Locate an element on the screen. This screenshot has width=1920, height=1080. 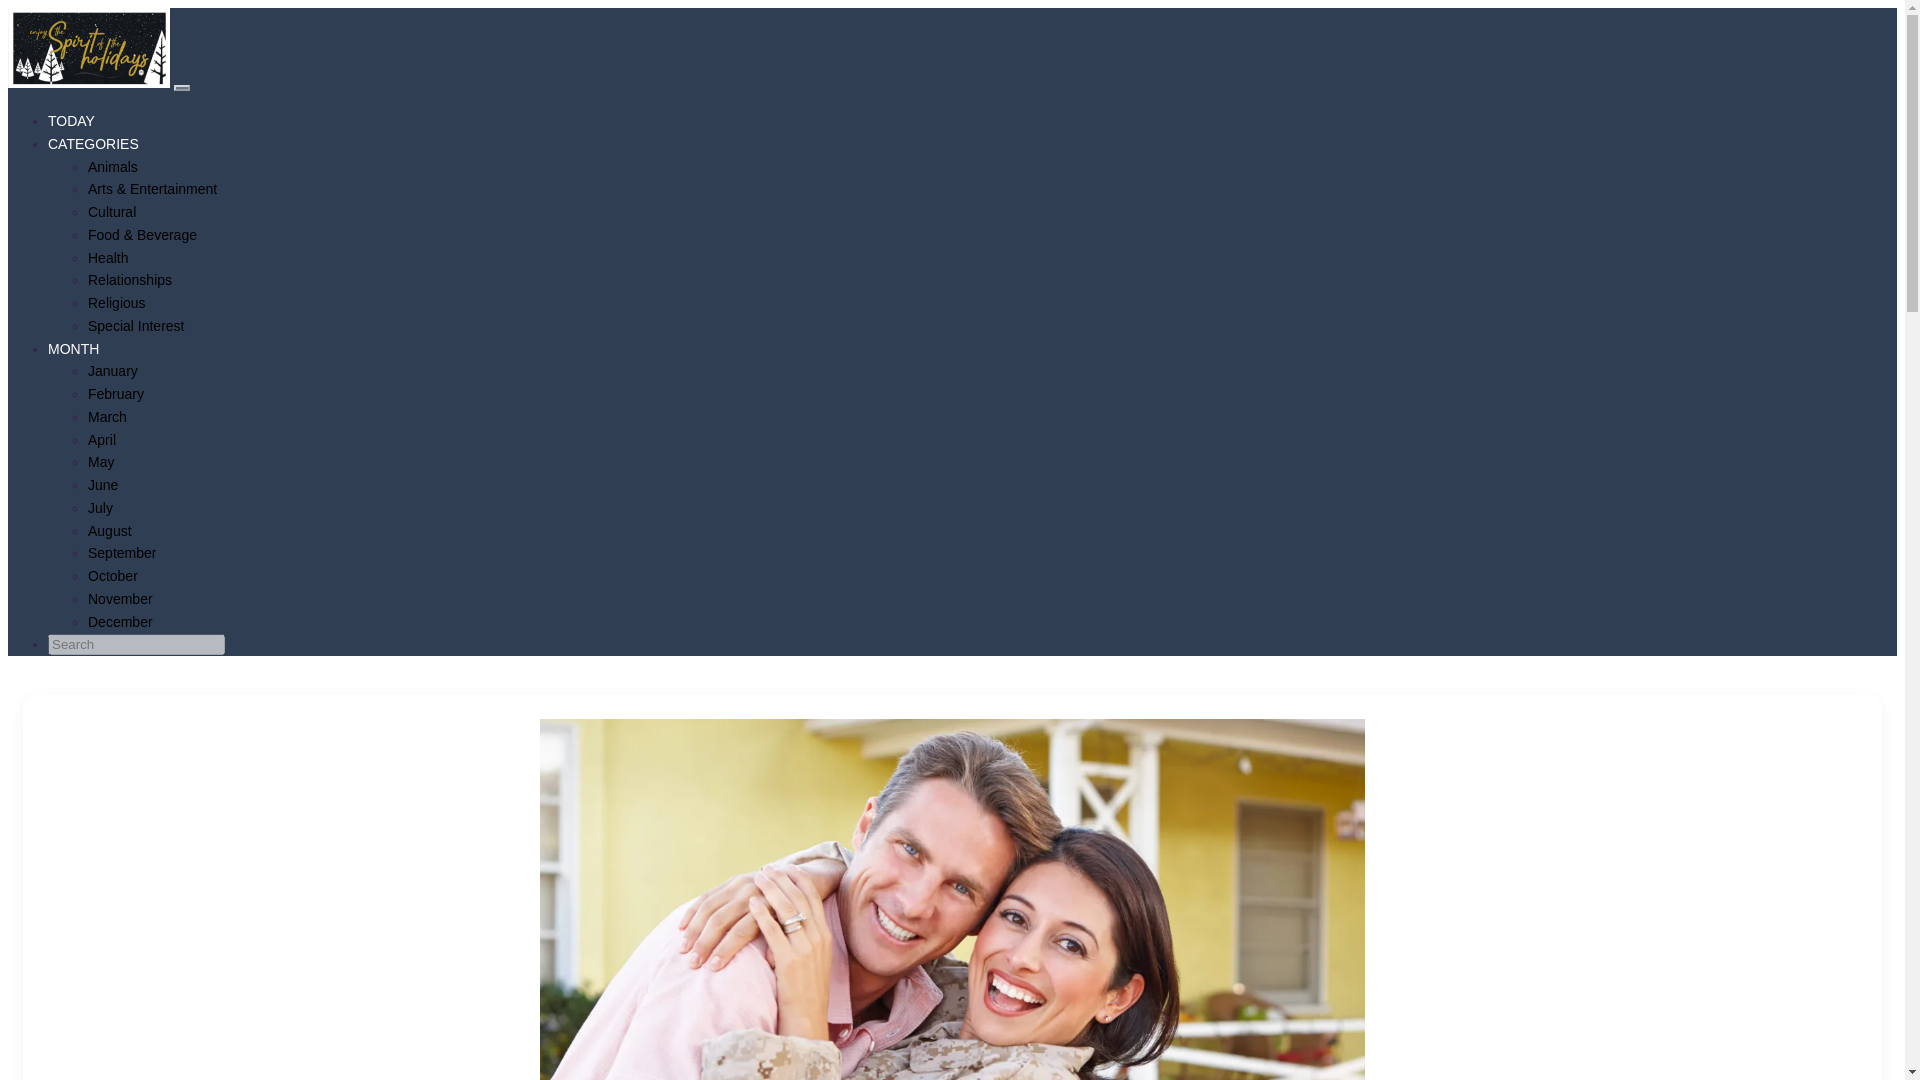
April is located at coordinates (102, 440).